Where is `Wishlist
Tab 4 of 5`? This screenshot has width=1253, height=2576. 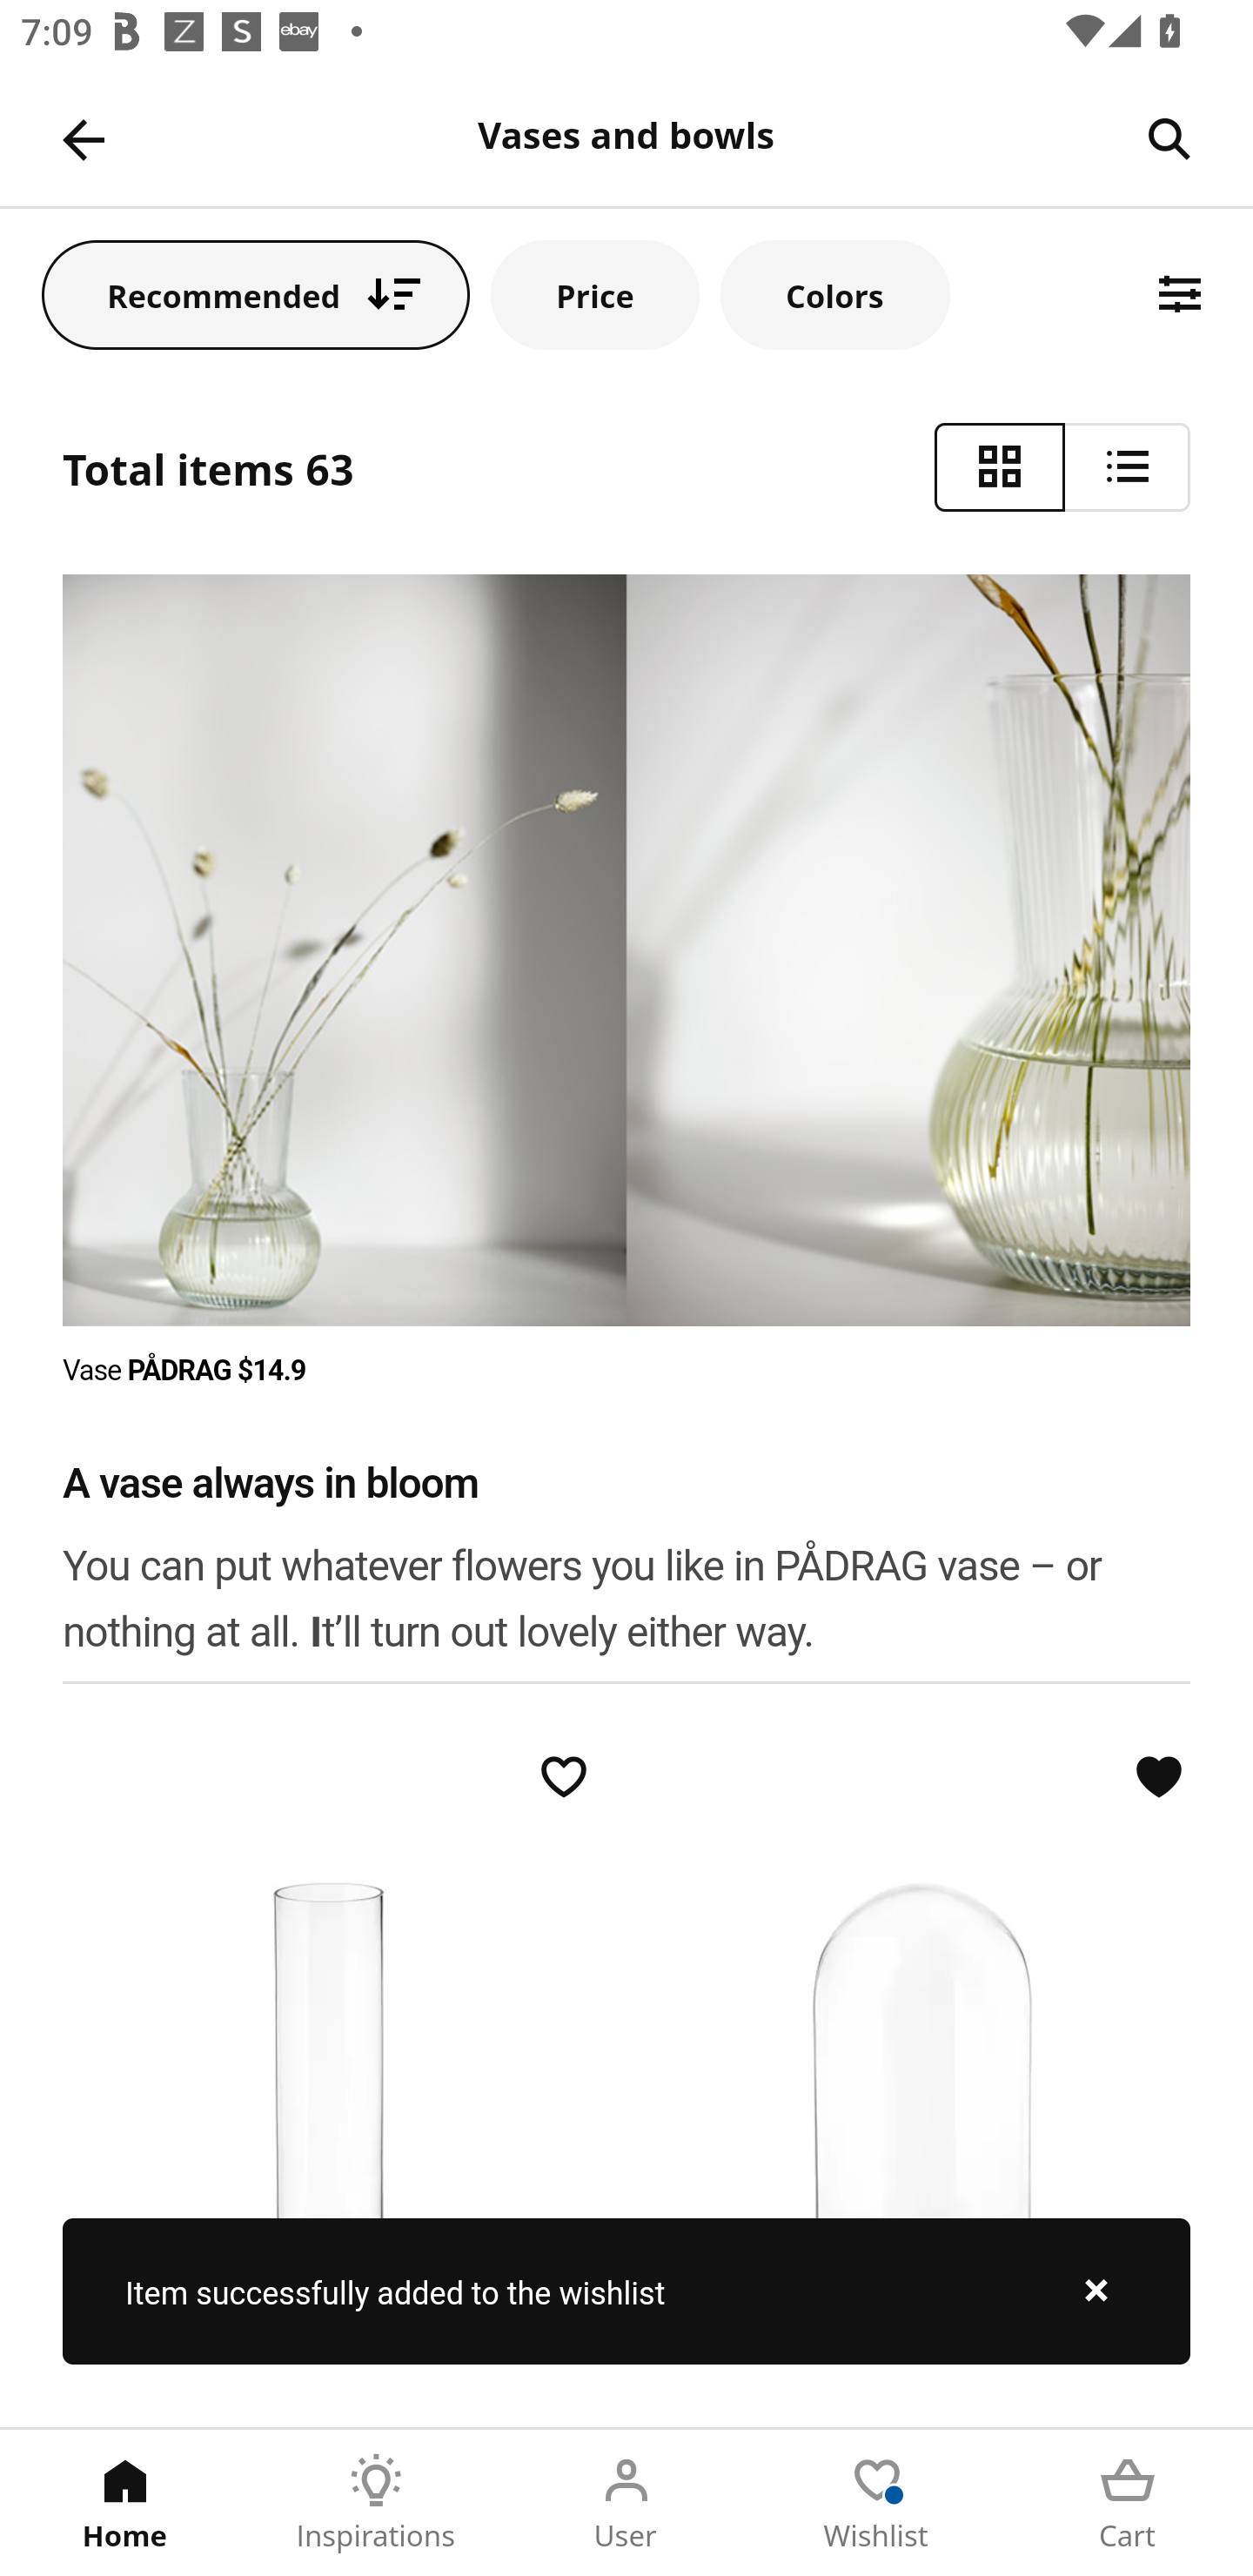 Wishlist
Tab 4 of 5 is located at coordinates (877, 2503).